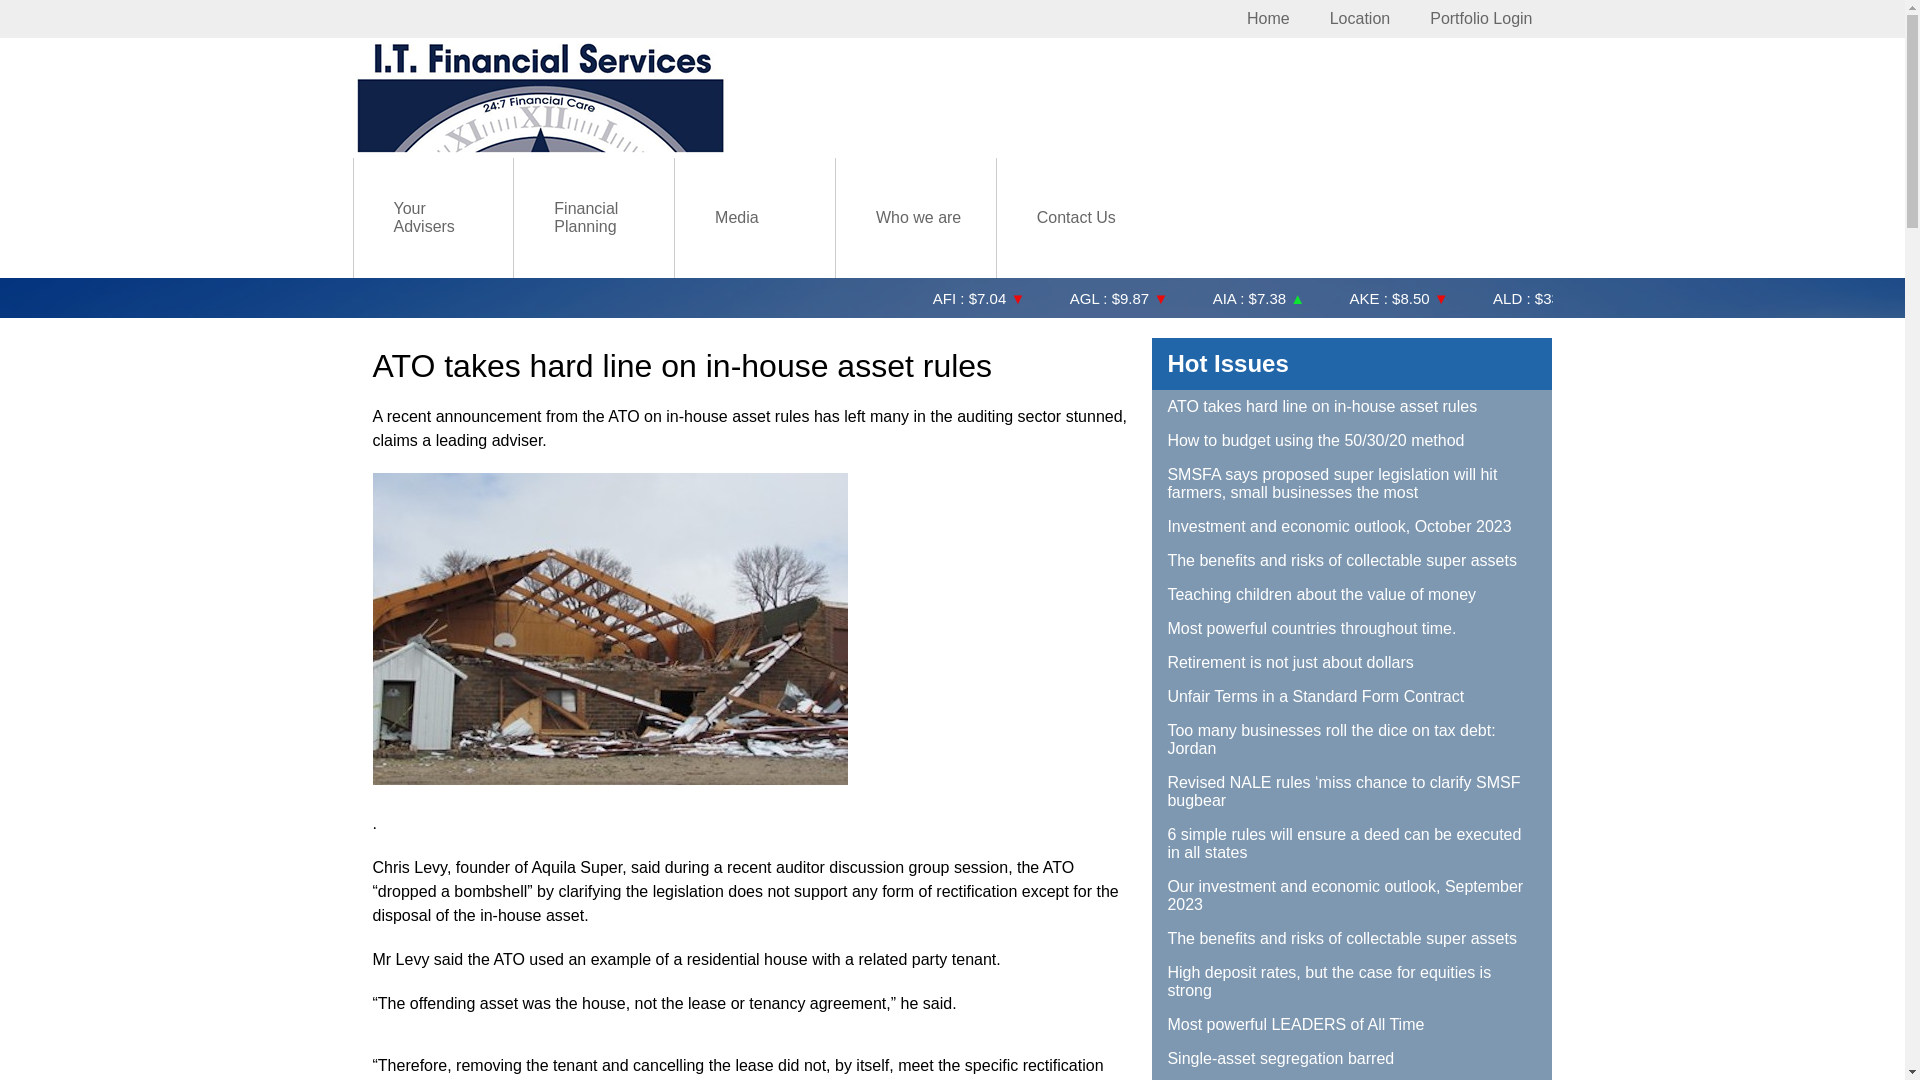 Image resolution: width=1920 pixels, height=1080 pixels. Describe the element at coordinates (1481, 19) in the screenshot. I see `Portfolio Login` at that location.